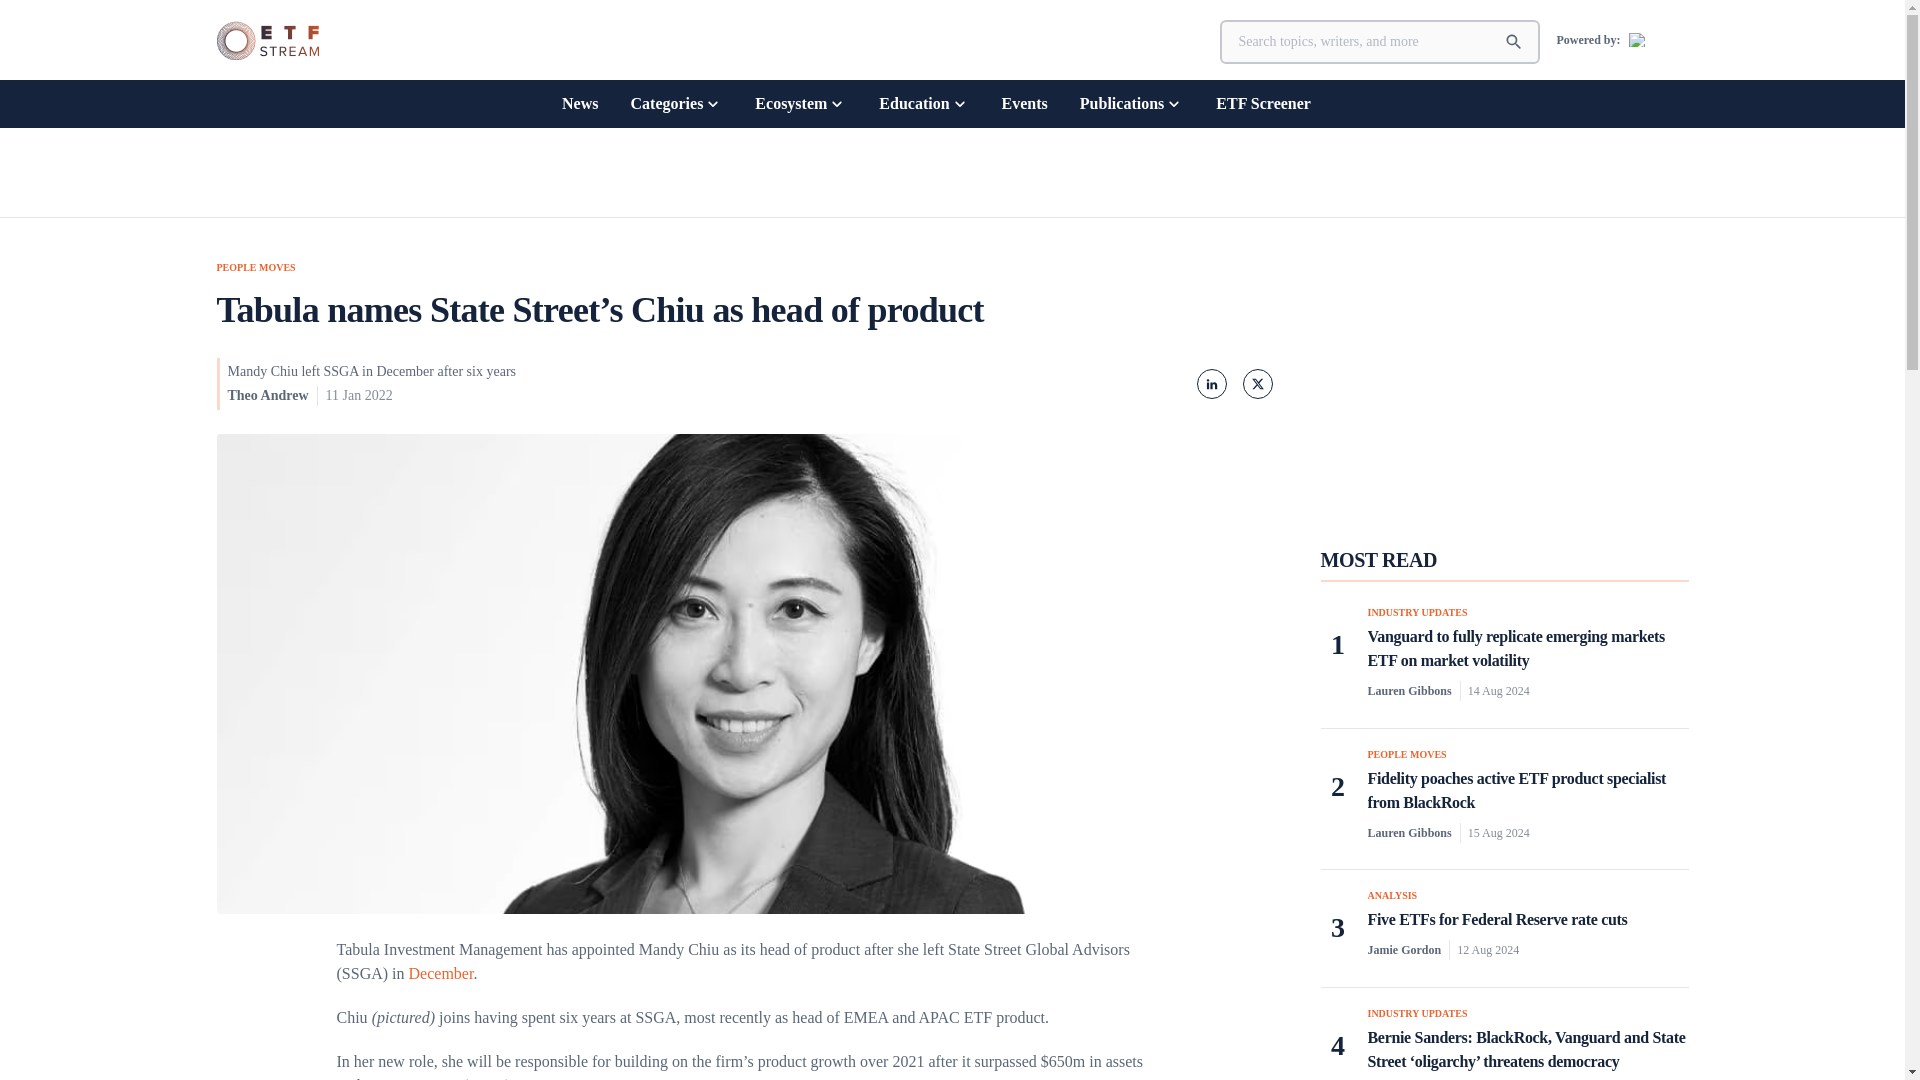  Describe the element at coordinates (1263, 103) in the screenshot. I see `ETF Screener` at that location.